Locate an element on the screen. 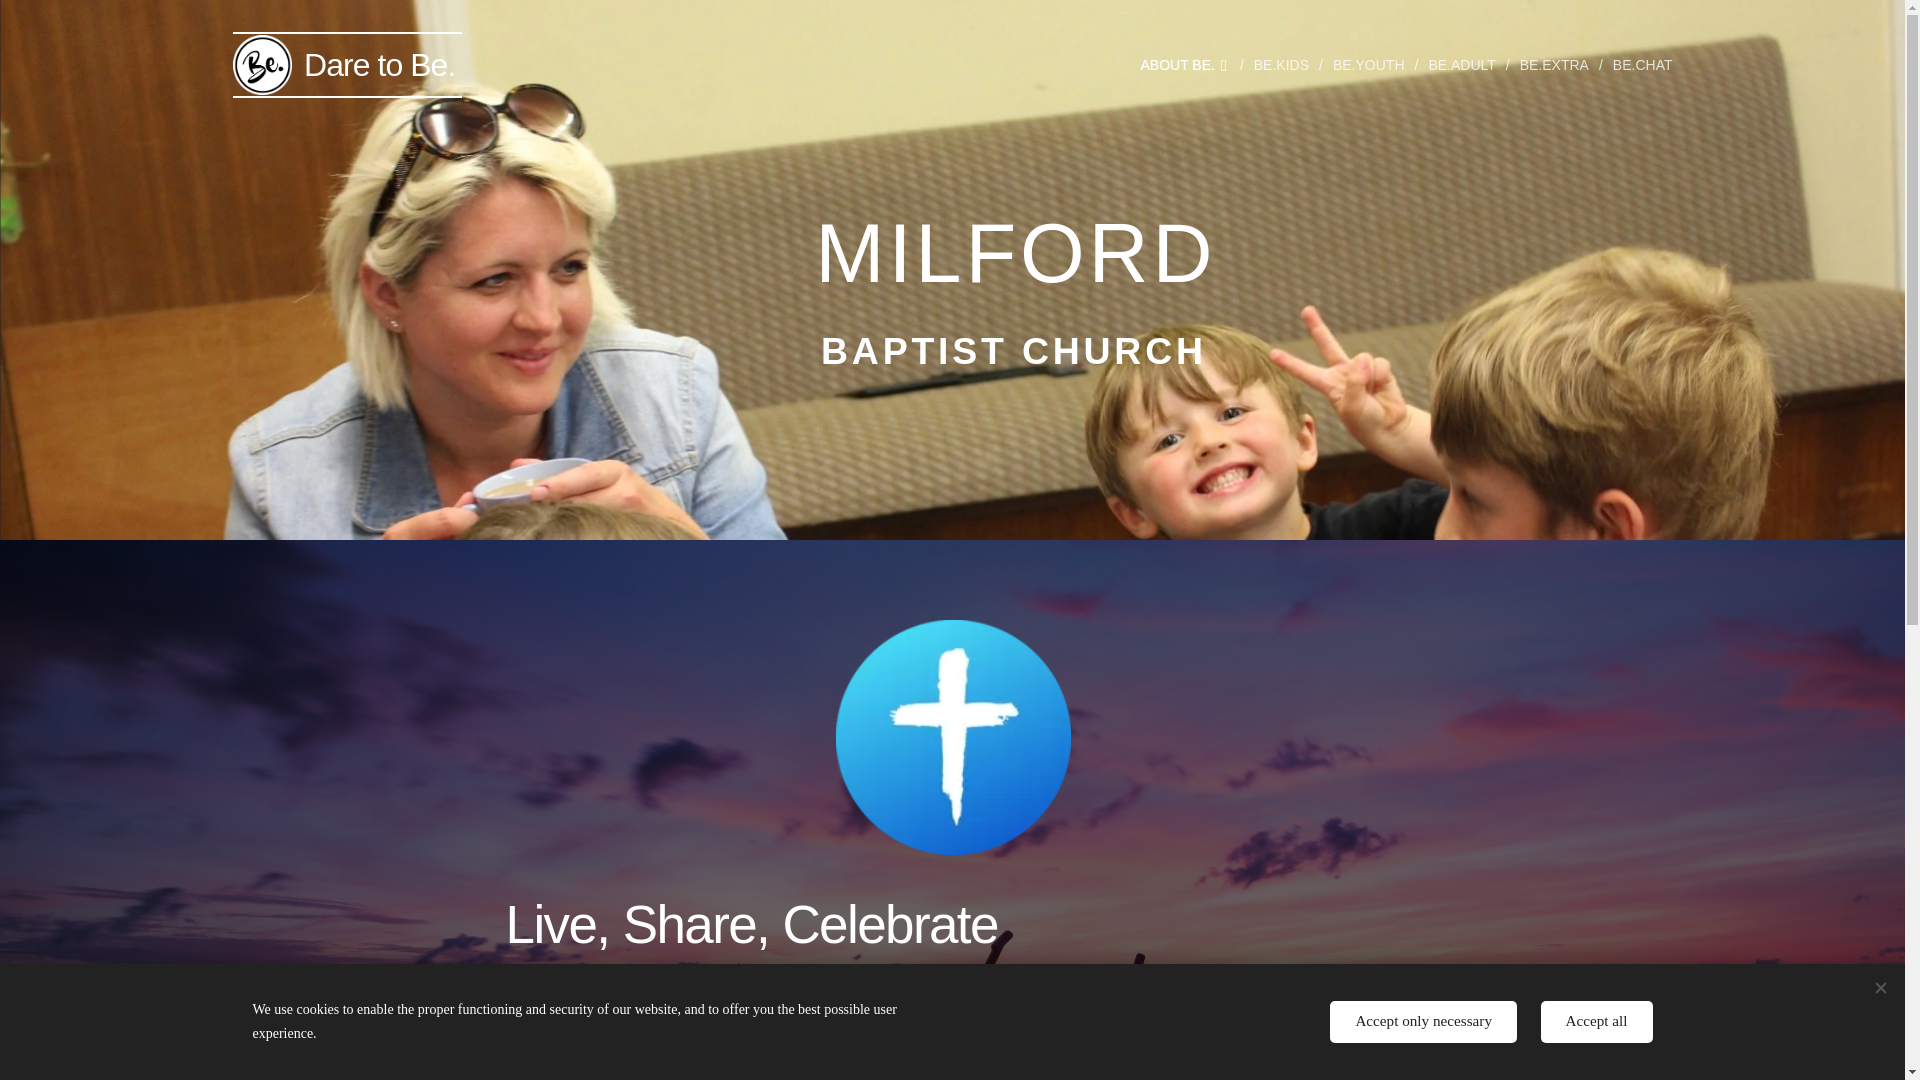  Accept all is located at coordinates (1597, 1022).